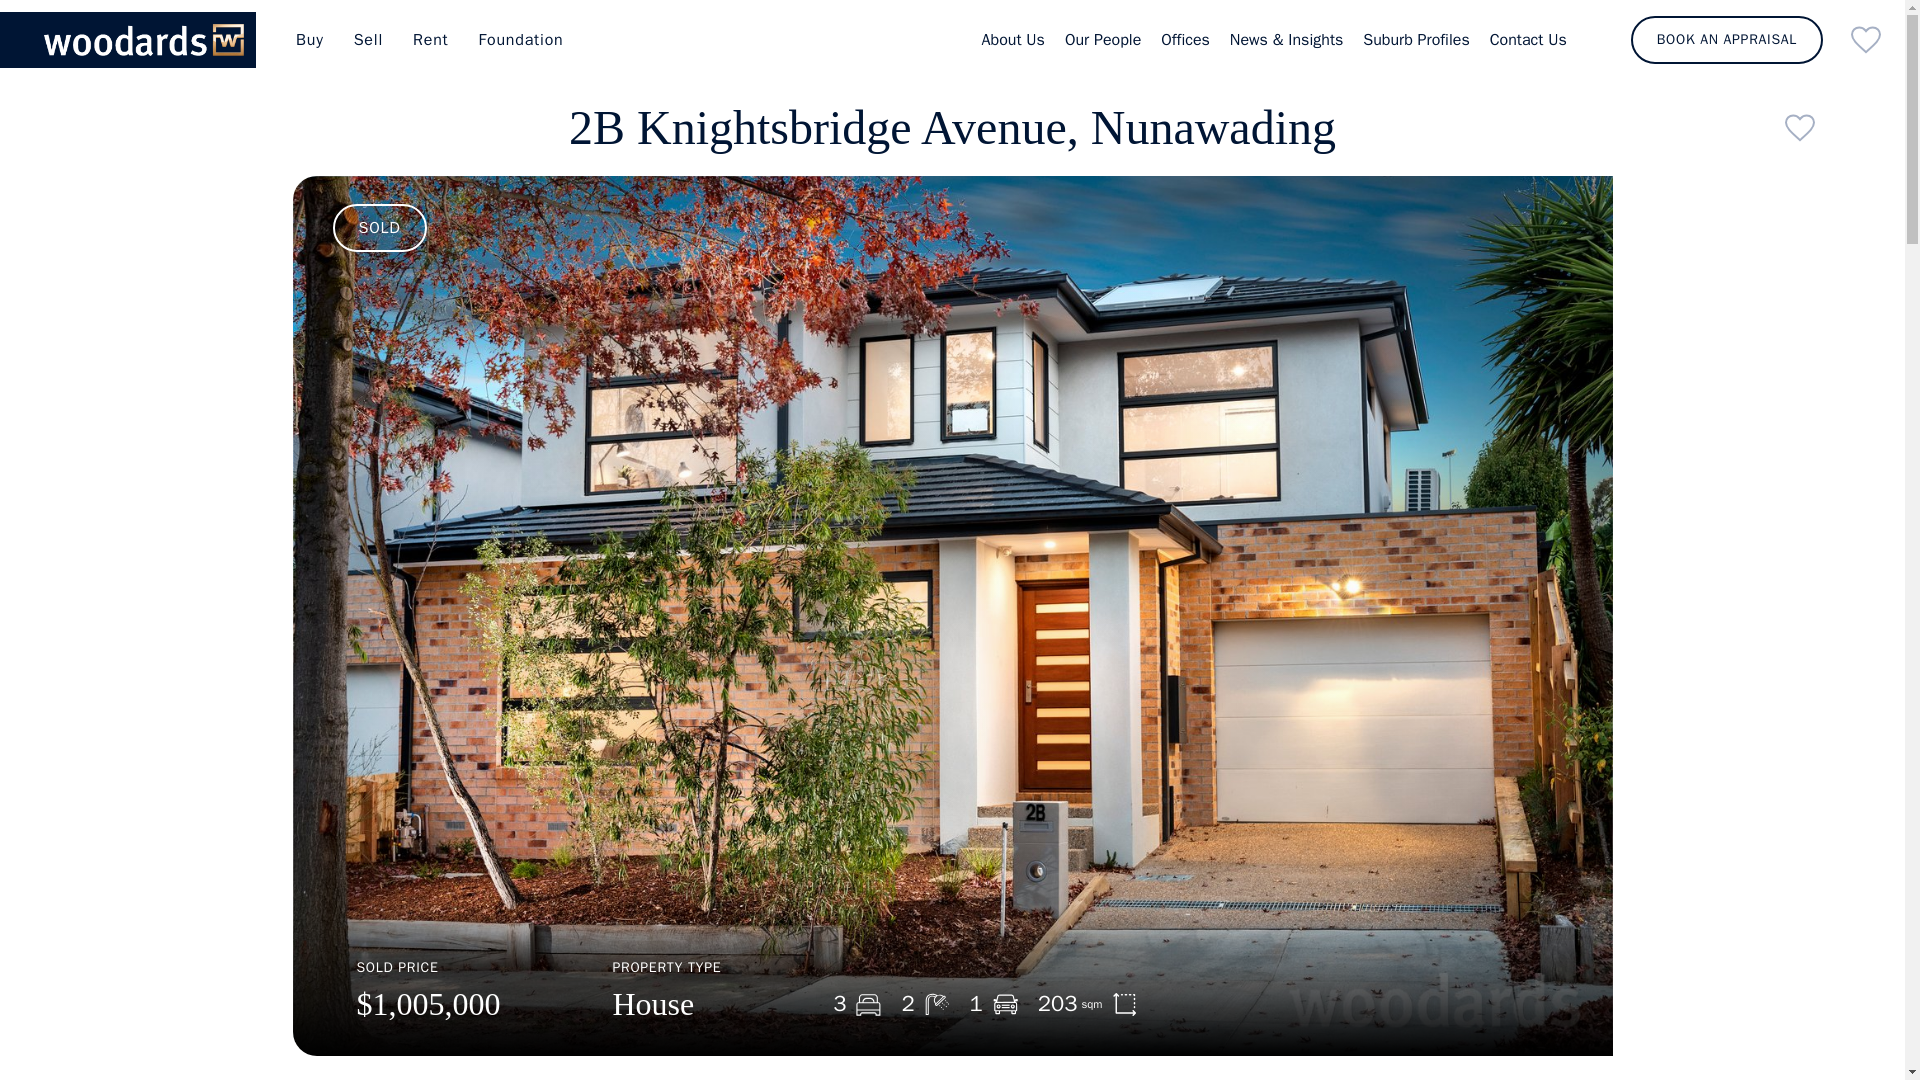 This screenshot has width=1920, height=1080. Describe the element at coordinates (1185, 40) in the screenshot. I see `Offices` at that location.